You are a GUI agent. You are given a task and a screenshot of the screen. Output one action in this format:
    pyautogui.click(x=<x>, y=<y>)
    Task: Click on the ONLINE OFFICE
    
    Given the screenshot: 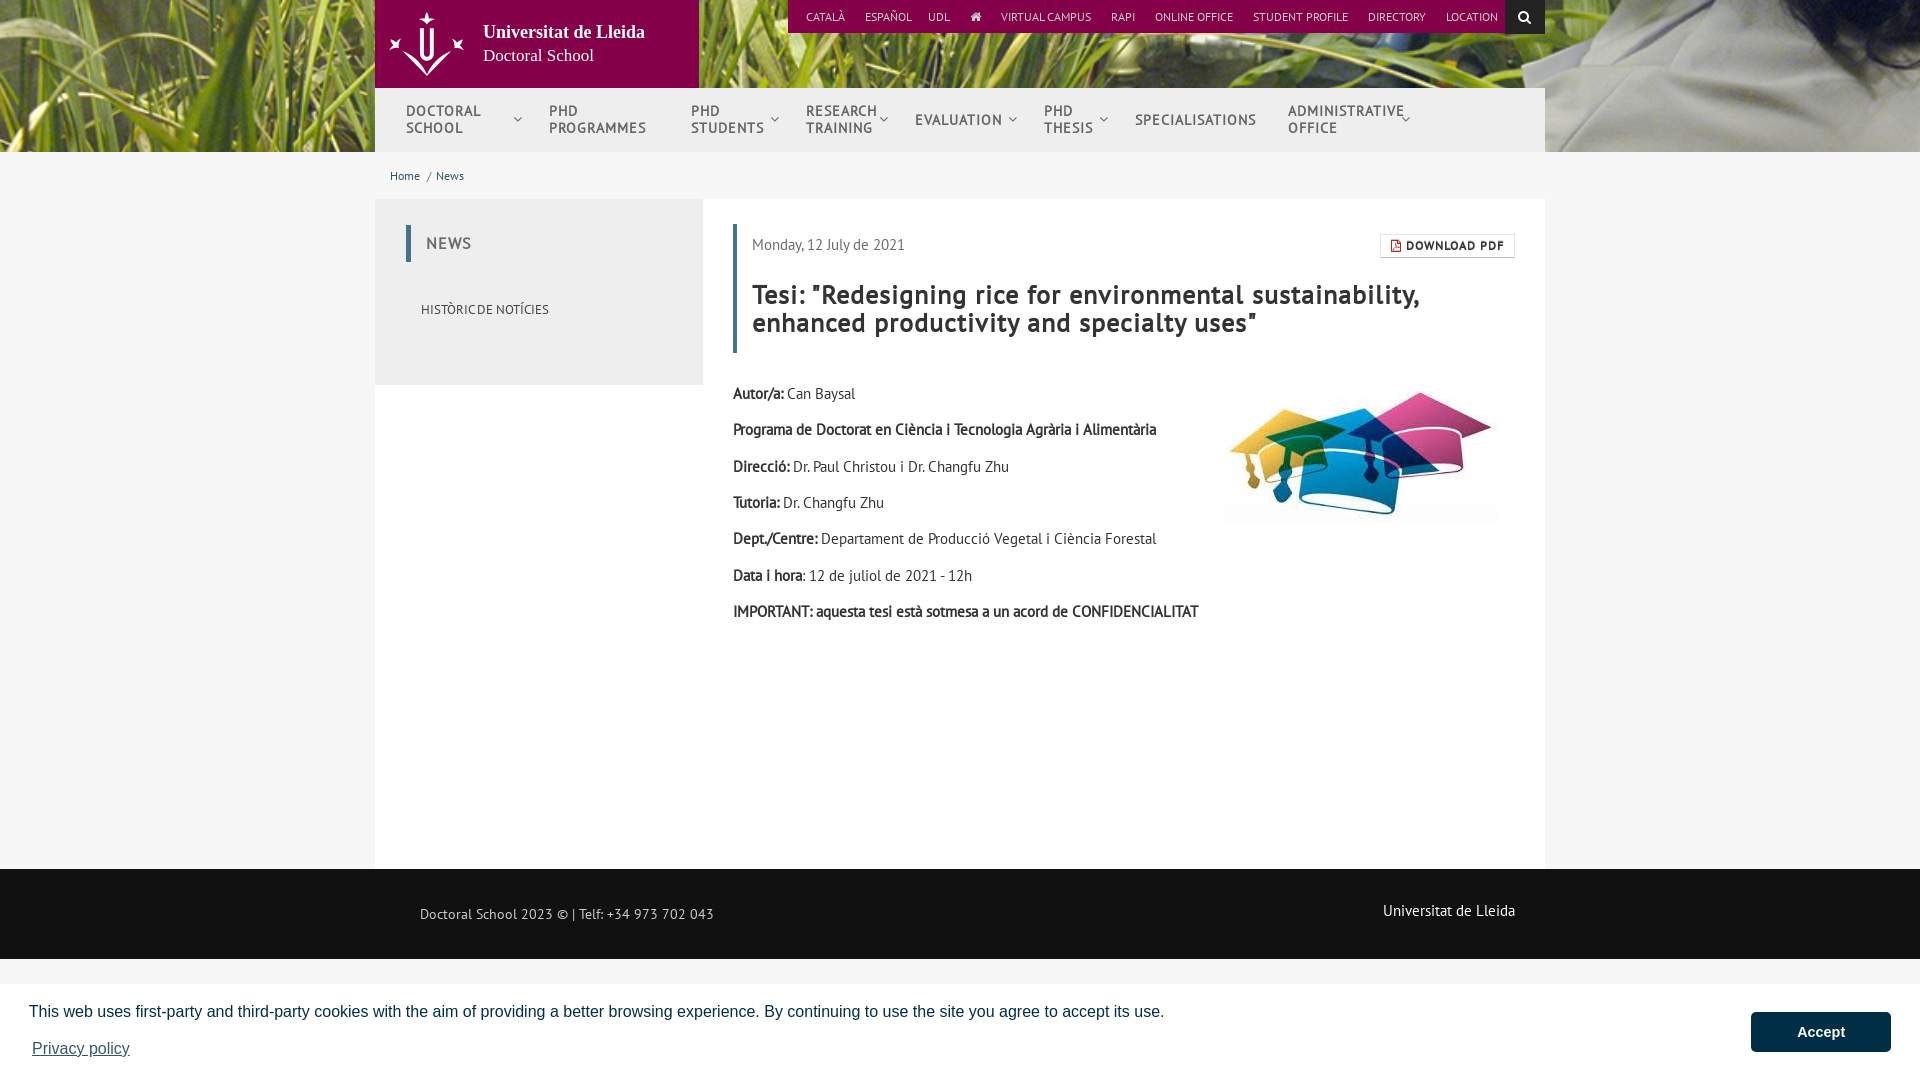 What is the action you would take?
    pyautogui.click(x=1194, y=16)
    